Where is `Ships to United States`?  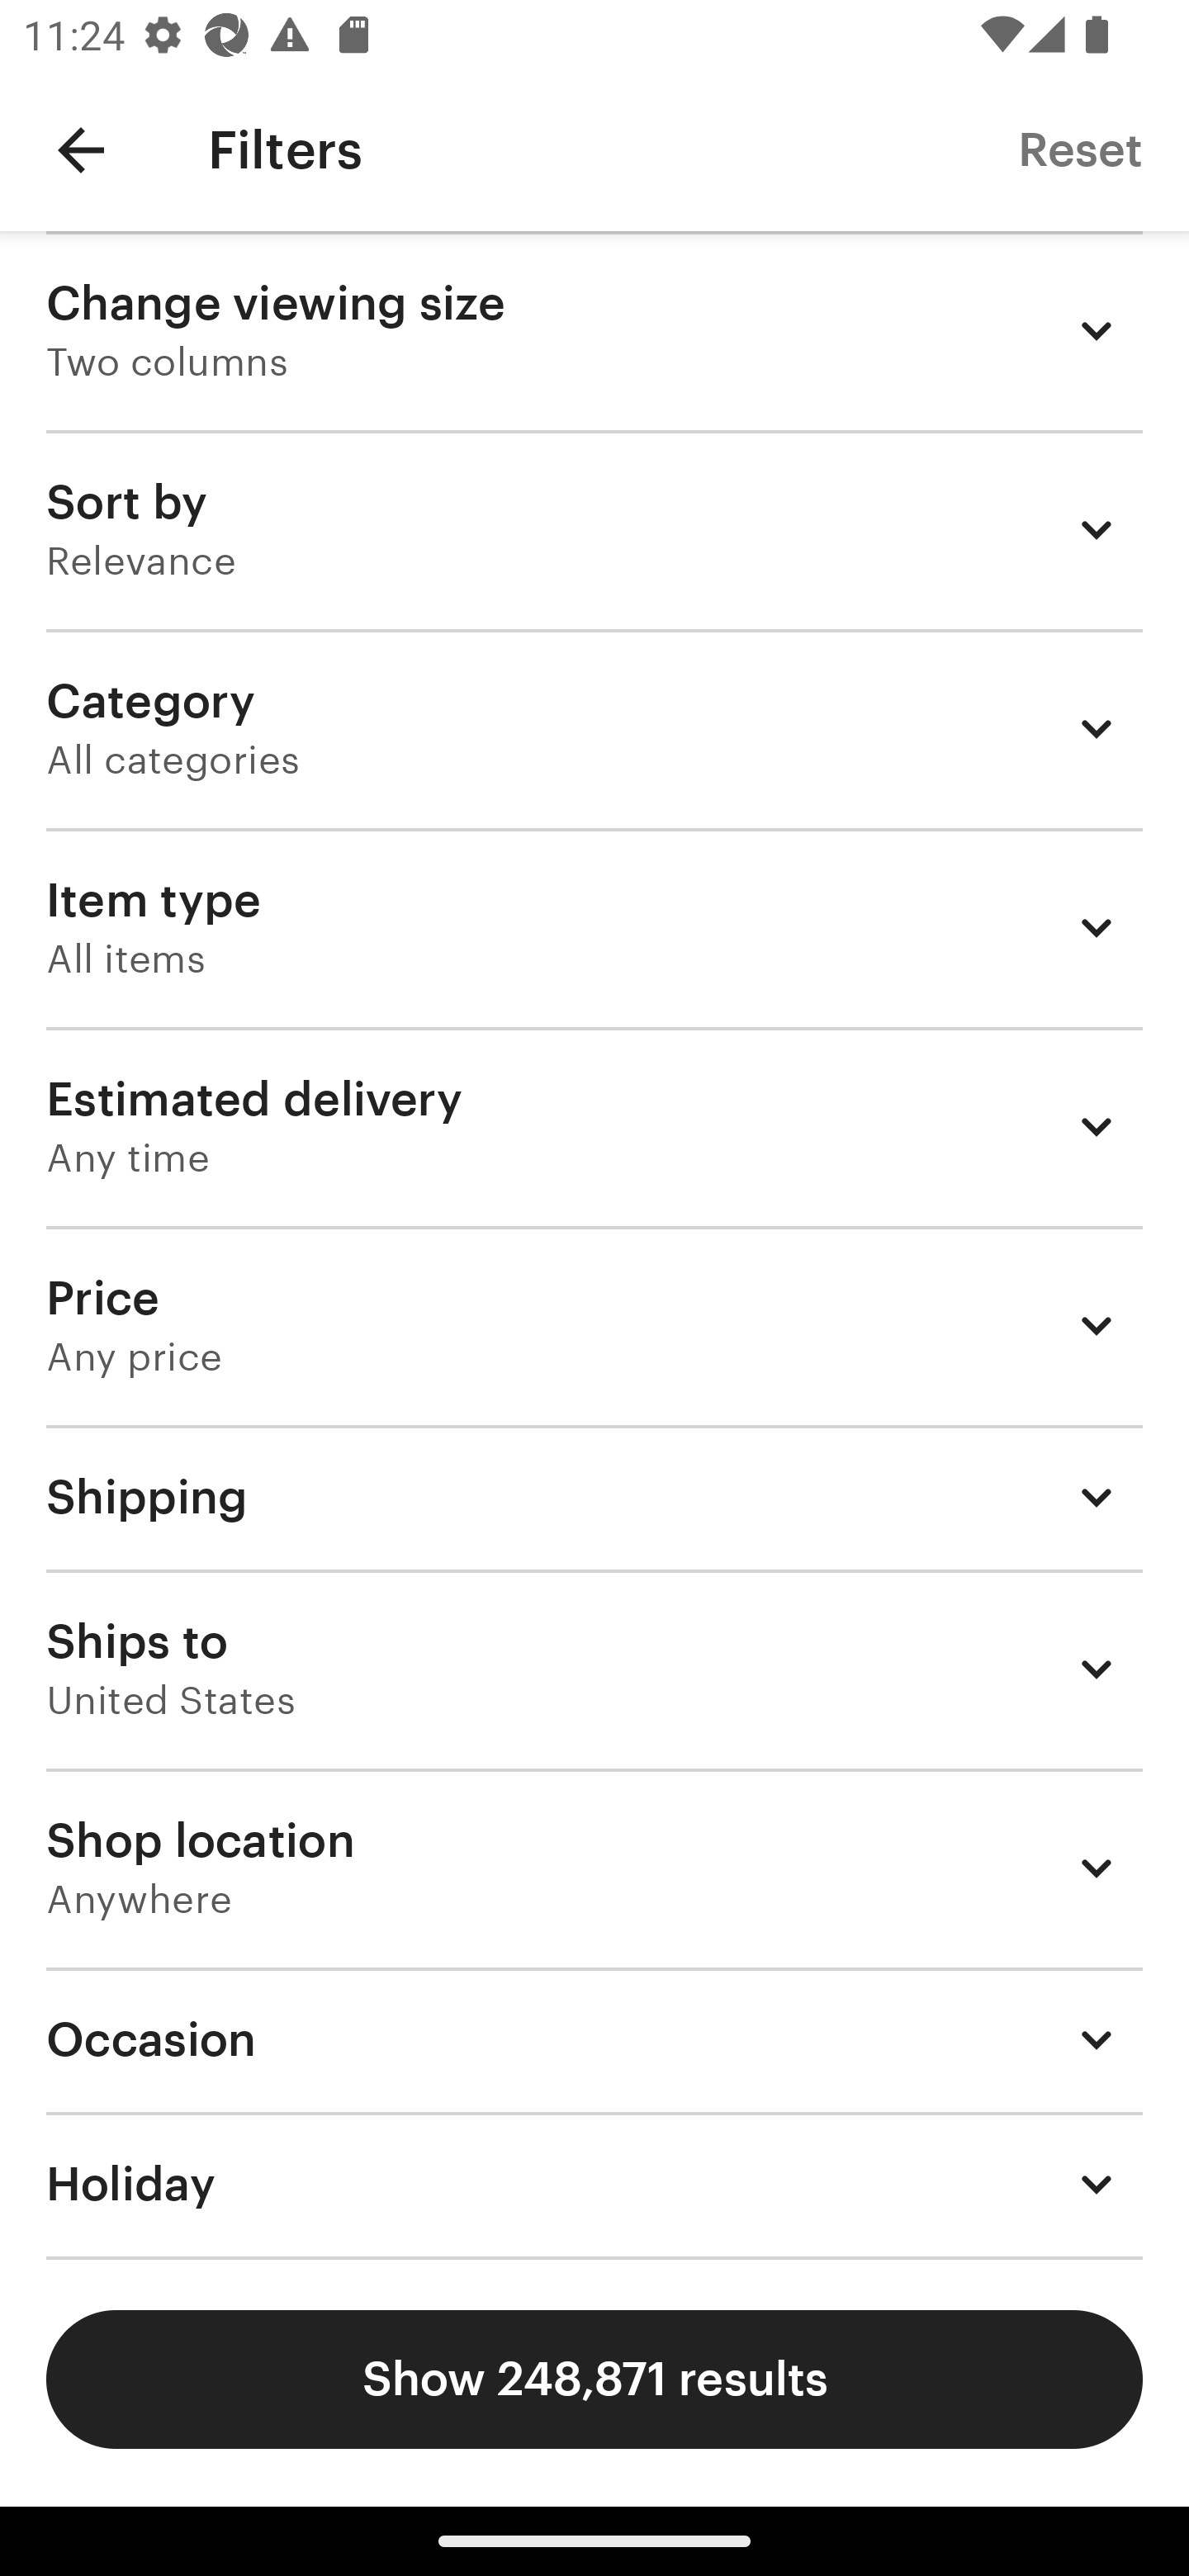 Ships to United States is located at coordinates (594, 1669).